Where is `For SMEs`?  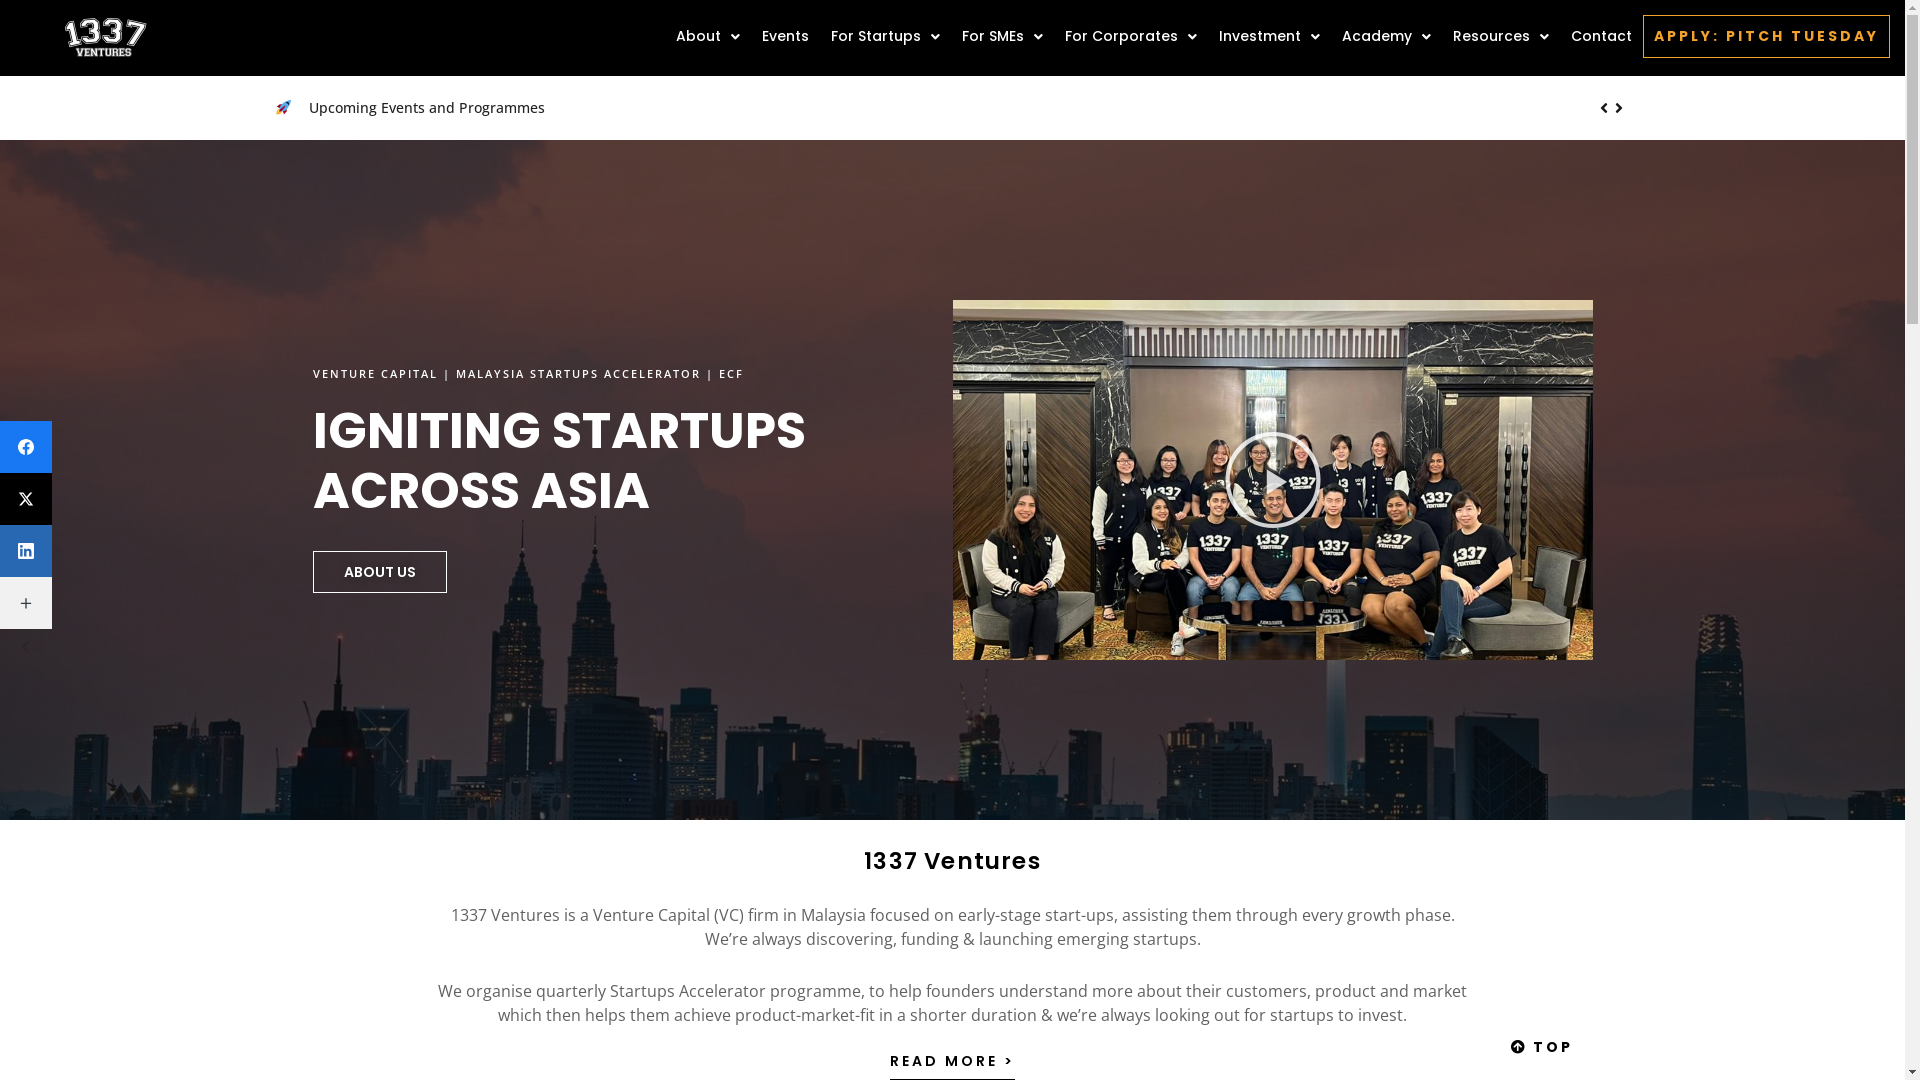 For SMEs is located at coordinates (1002, 36).